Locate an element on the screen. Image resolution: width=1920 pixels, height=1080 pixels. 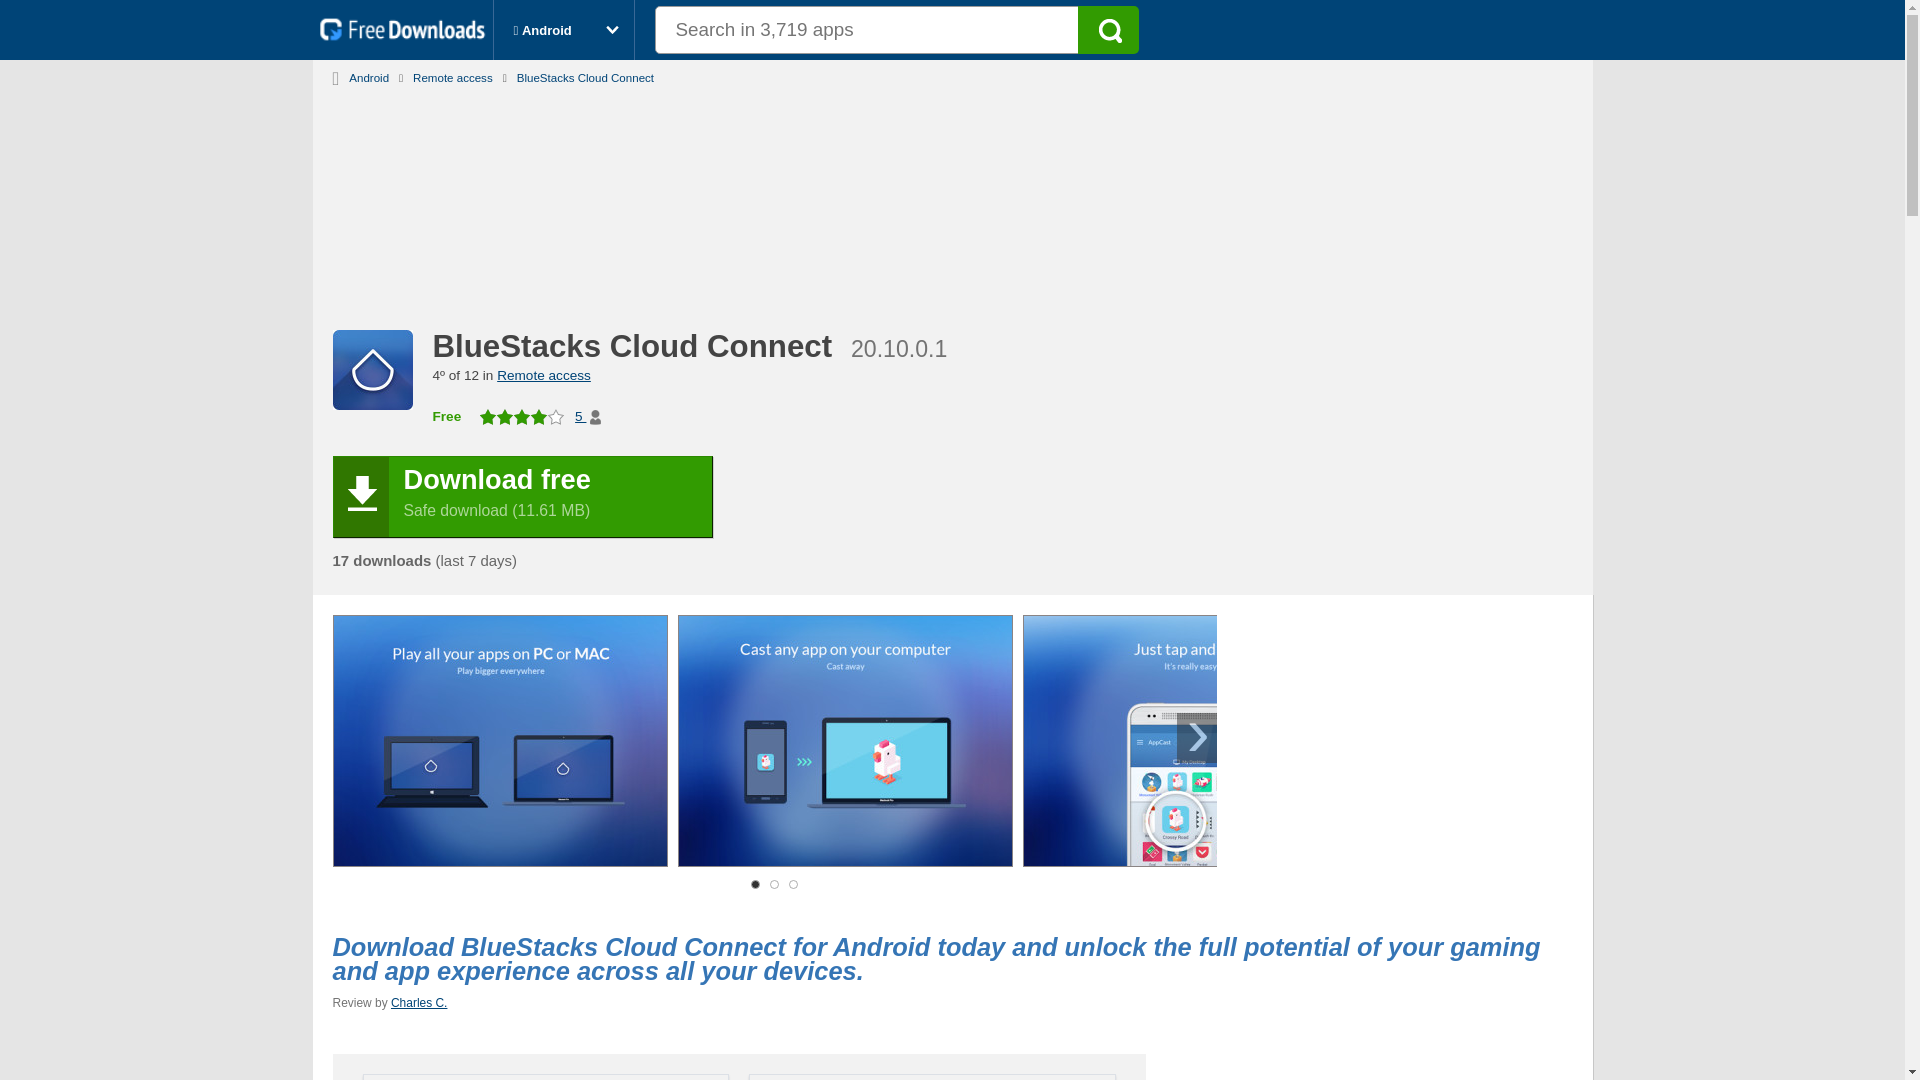
Remote access is located at coordinates (453, 74).